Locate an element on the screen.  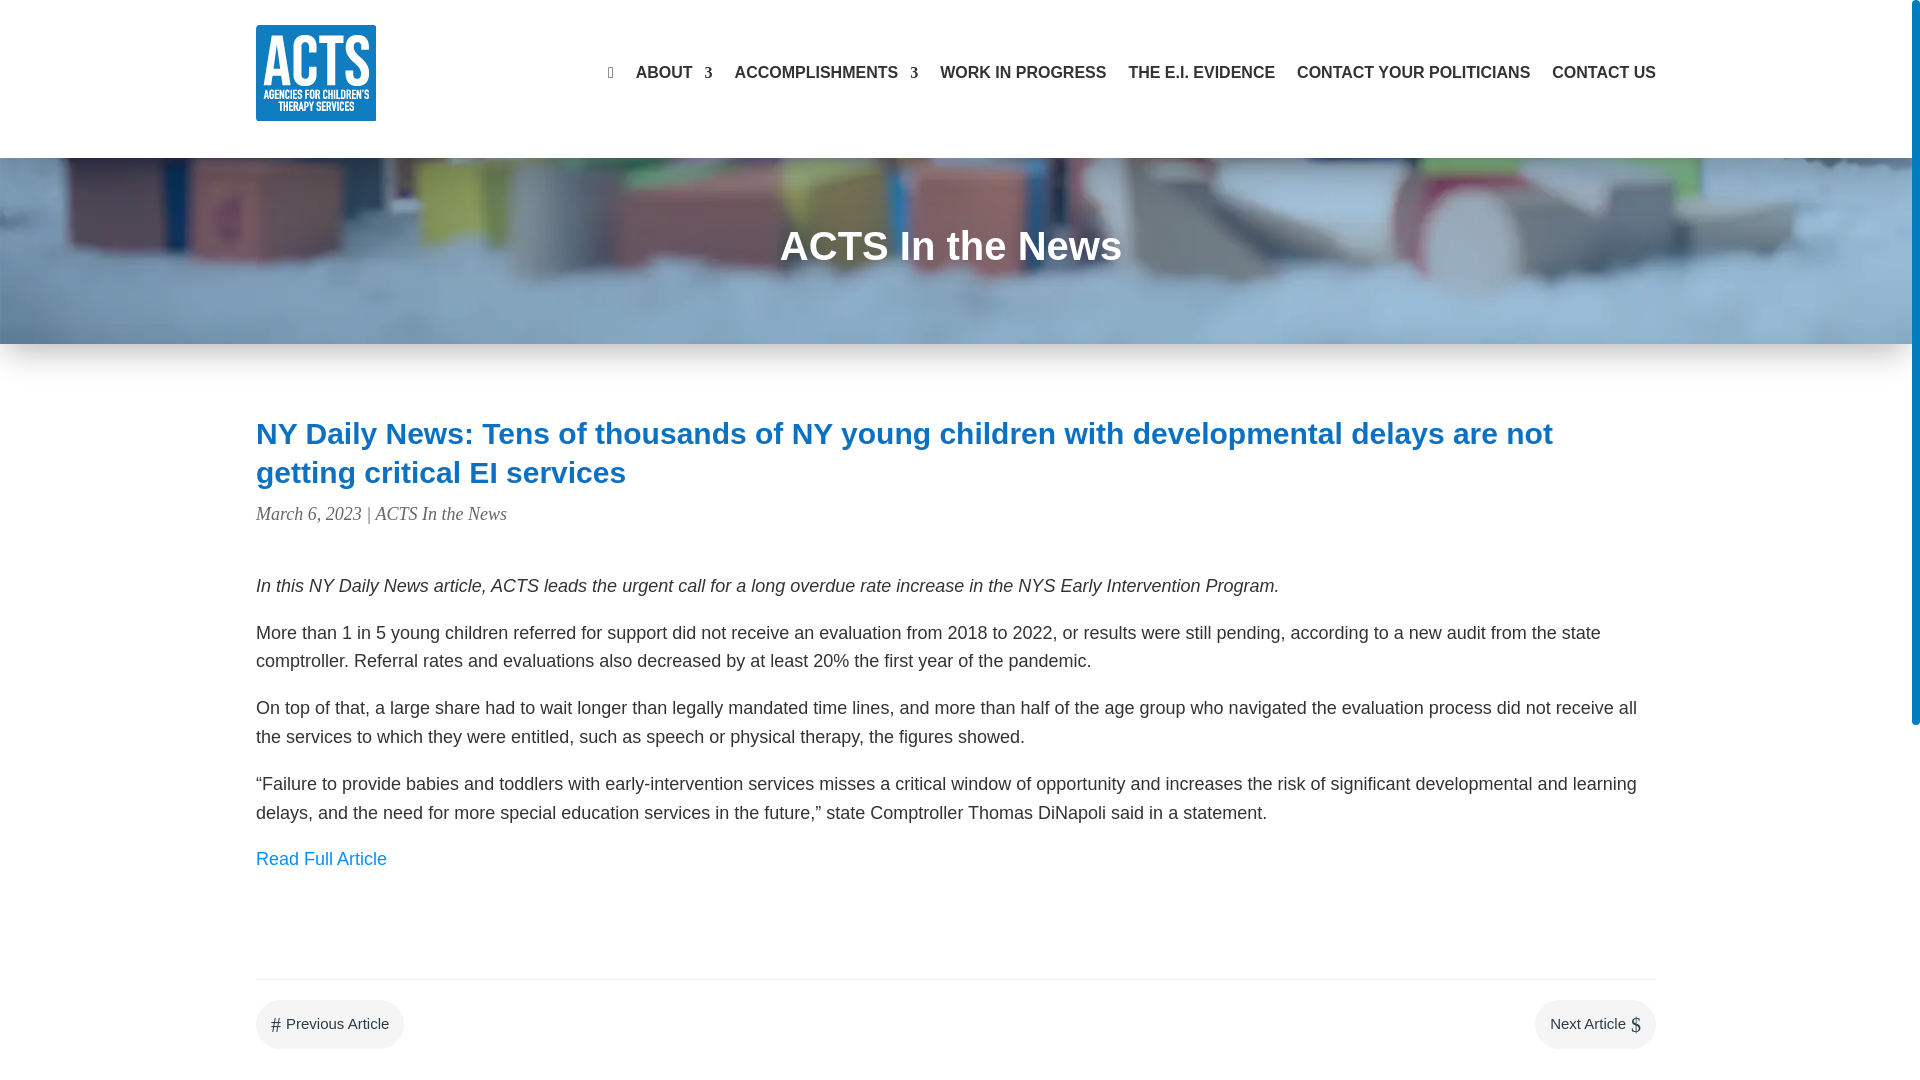
CONTACT US is located at coordinates (1603, 72).